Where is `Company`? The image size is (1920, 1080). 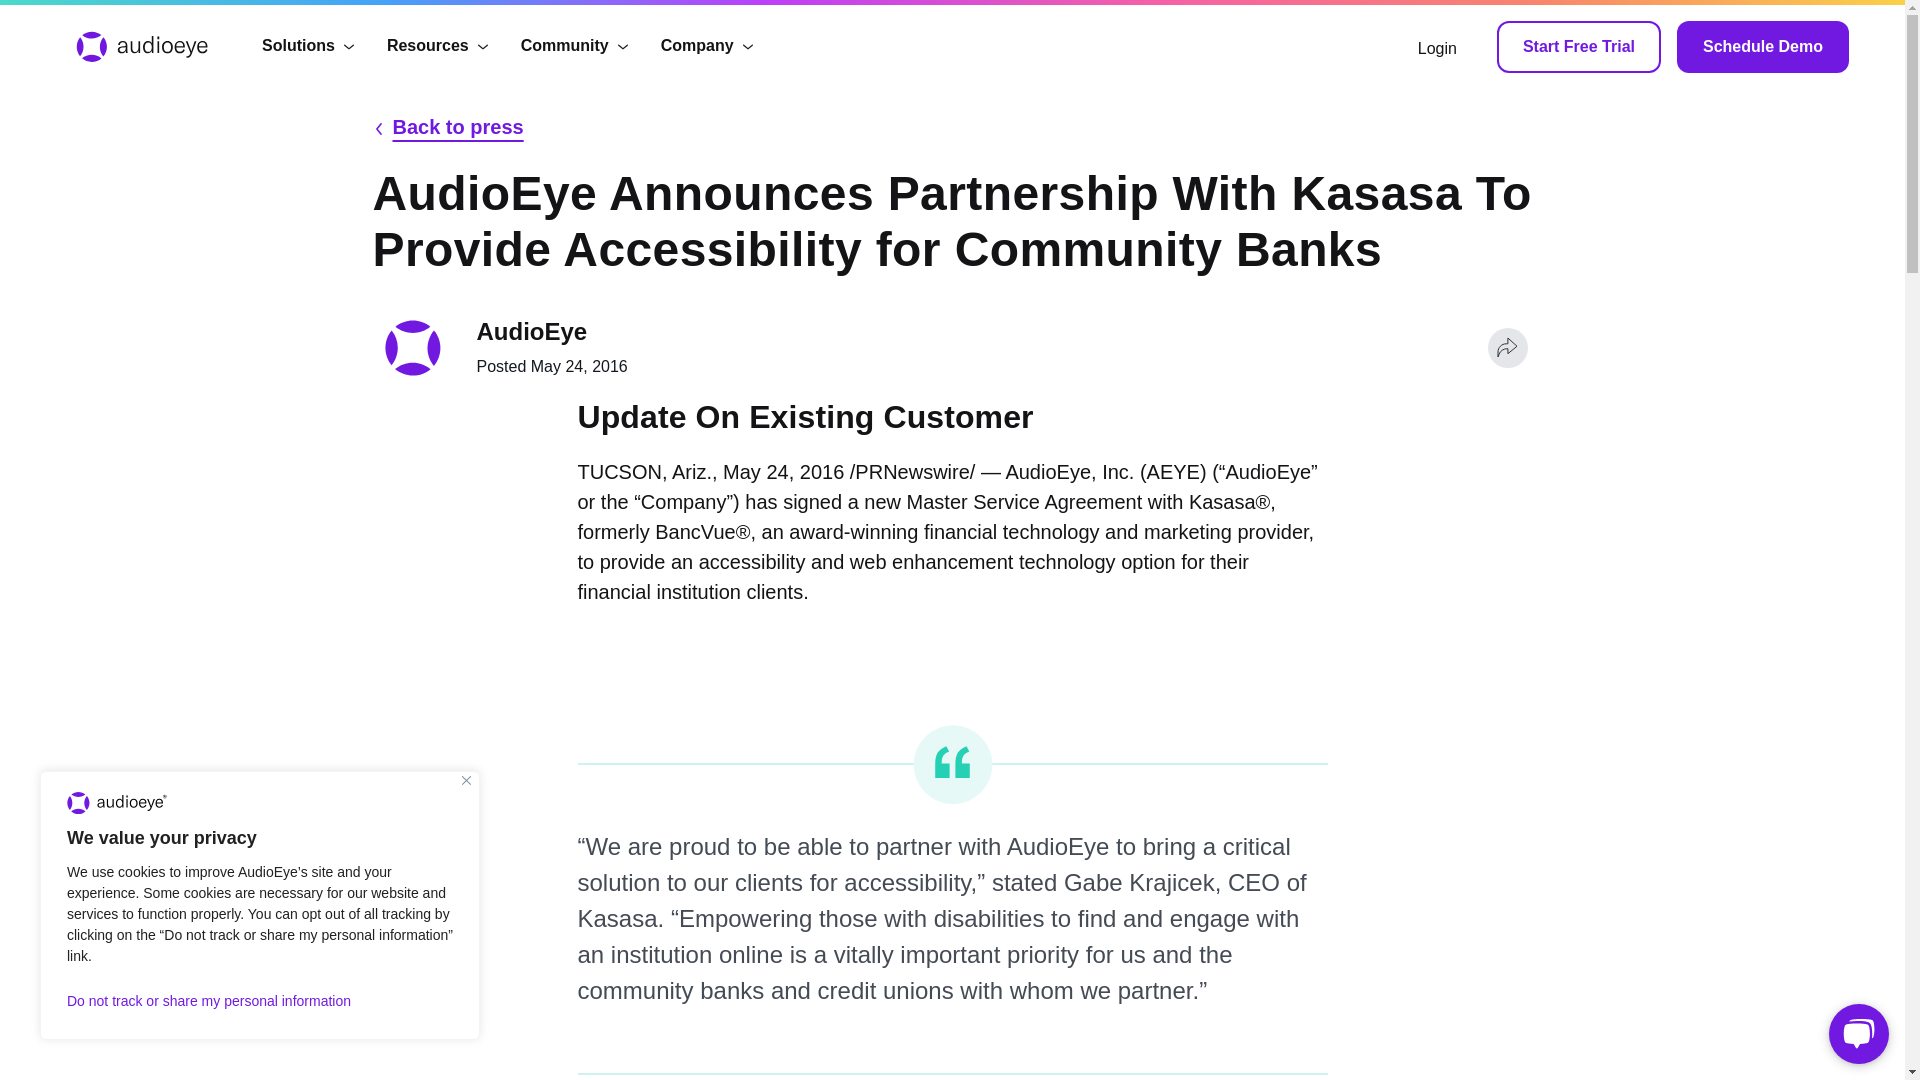
Company is located at coordinates (707, 46).